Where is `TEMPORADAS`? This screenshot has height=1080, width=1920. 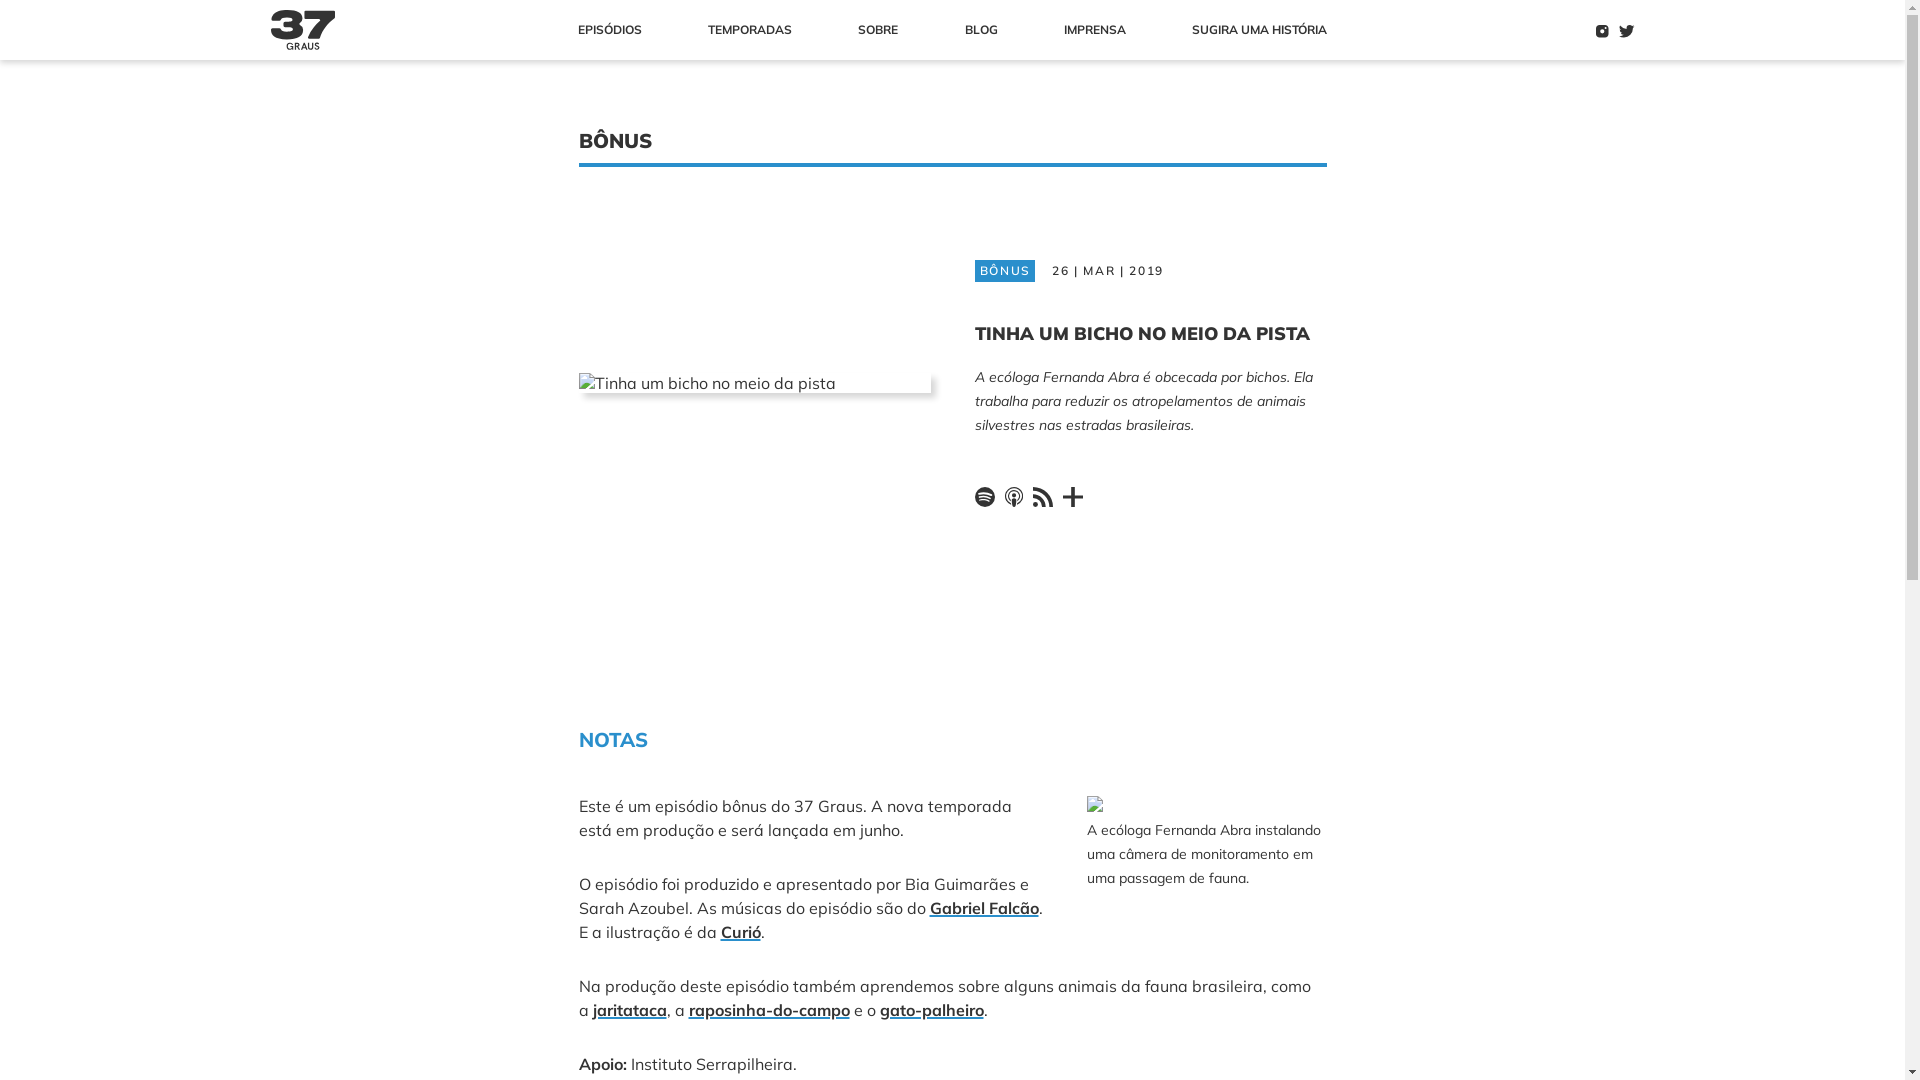
TEMPORADAS is located at coordinates (750, 30).